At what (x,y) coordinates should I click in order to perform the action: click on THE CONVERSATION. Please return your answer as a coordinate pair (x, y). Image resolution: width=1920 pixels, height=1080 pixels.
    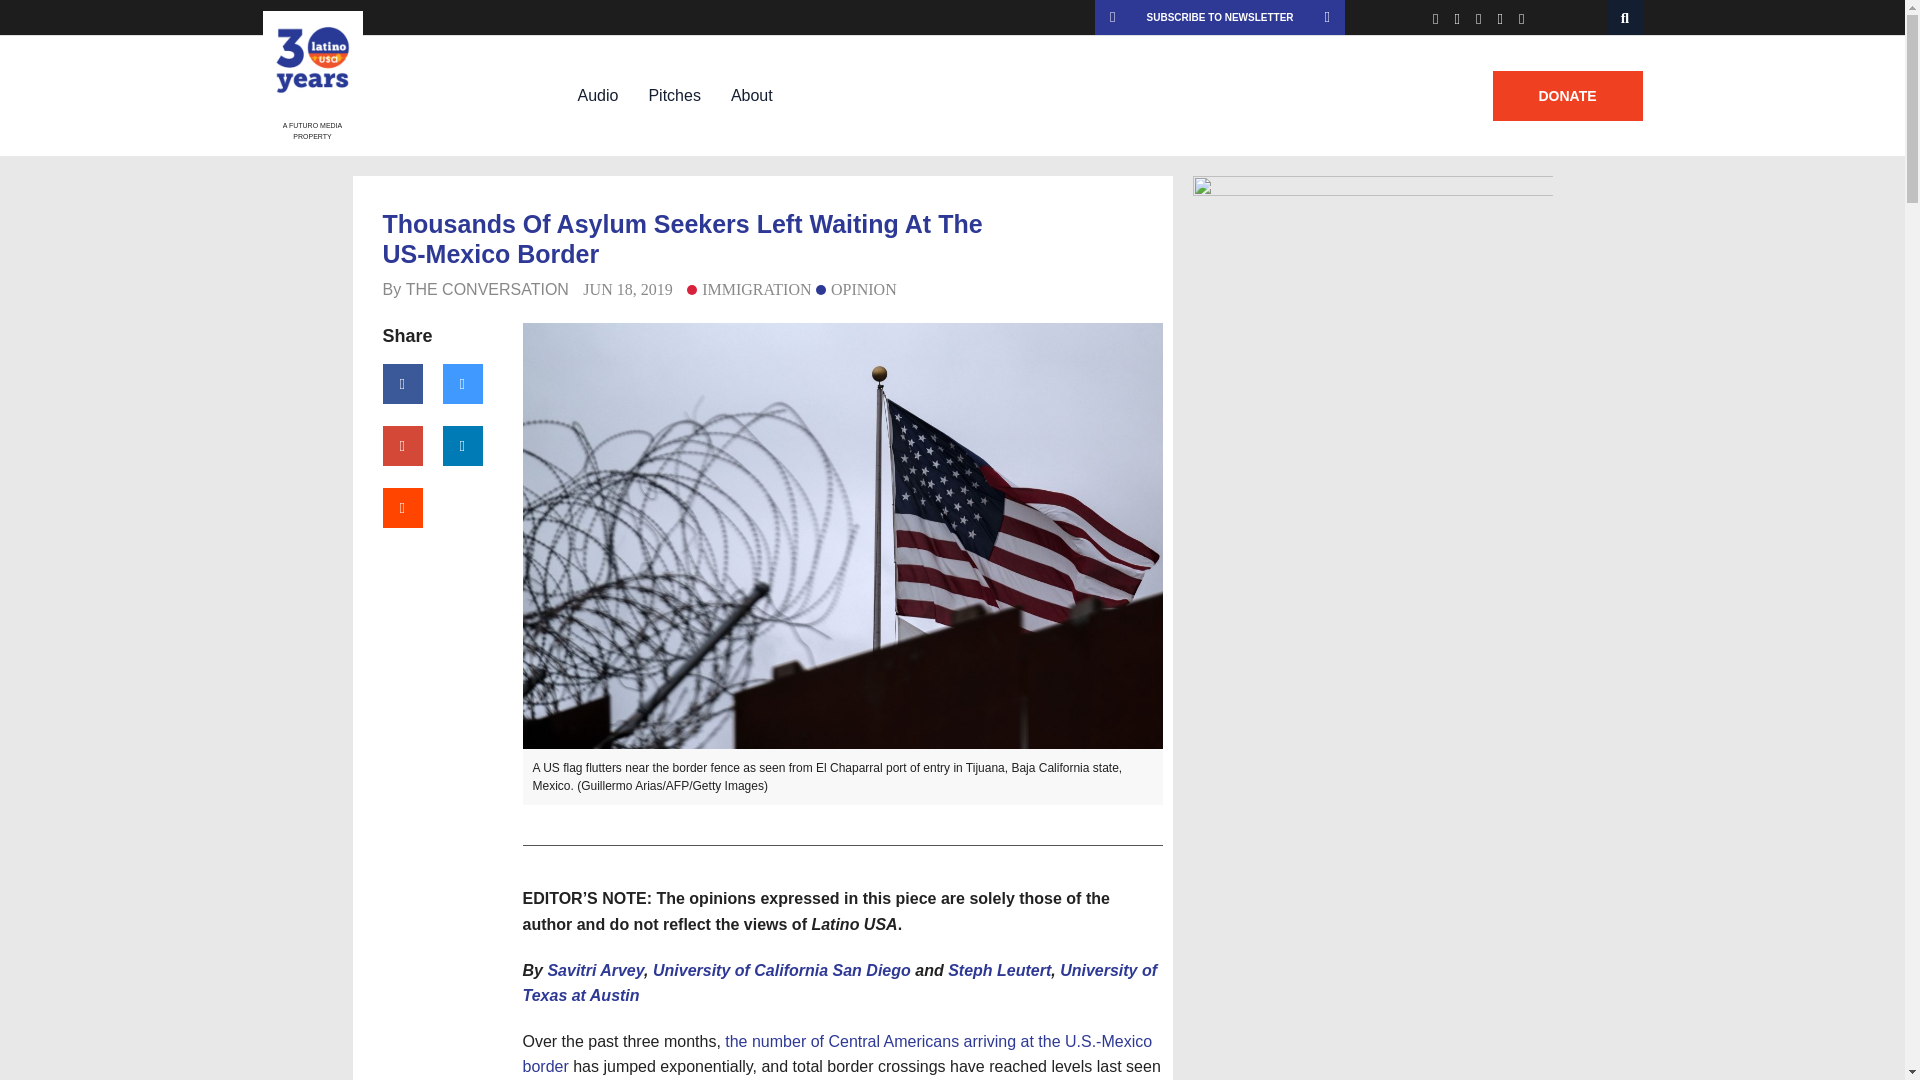
    Looking at the image, I should click on (486, 289).